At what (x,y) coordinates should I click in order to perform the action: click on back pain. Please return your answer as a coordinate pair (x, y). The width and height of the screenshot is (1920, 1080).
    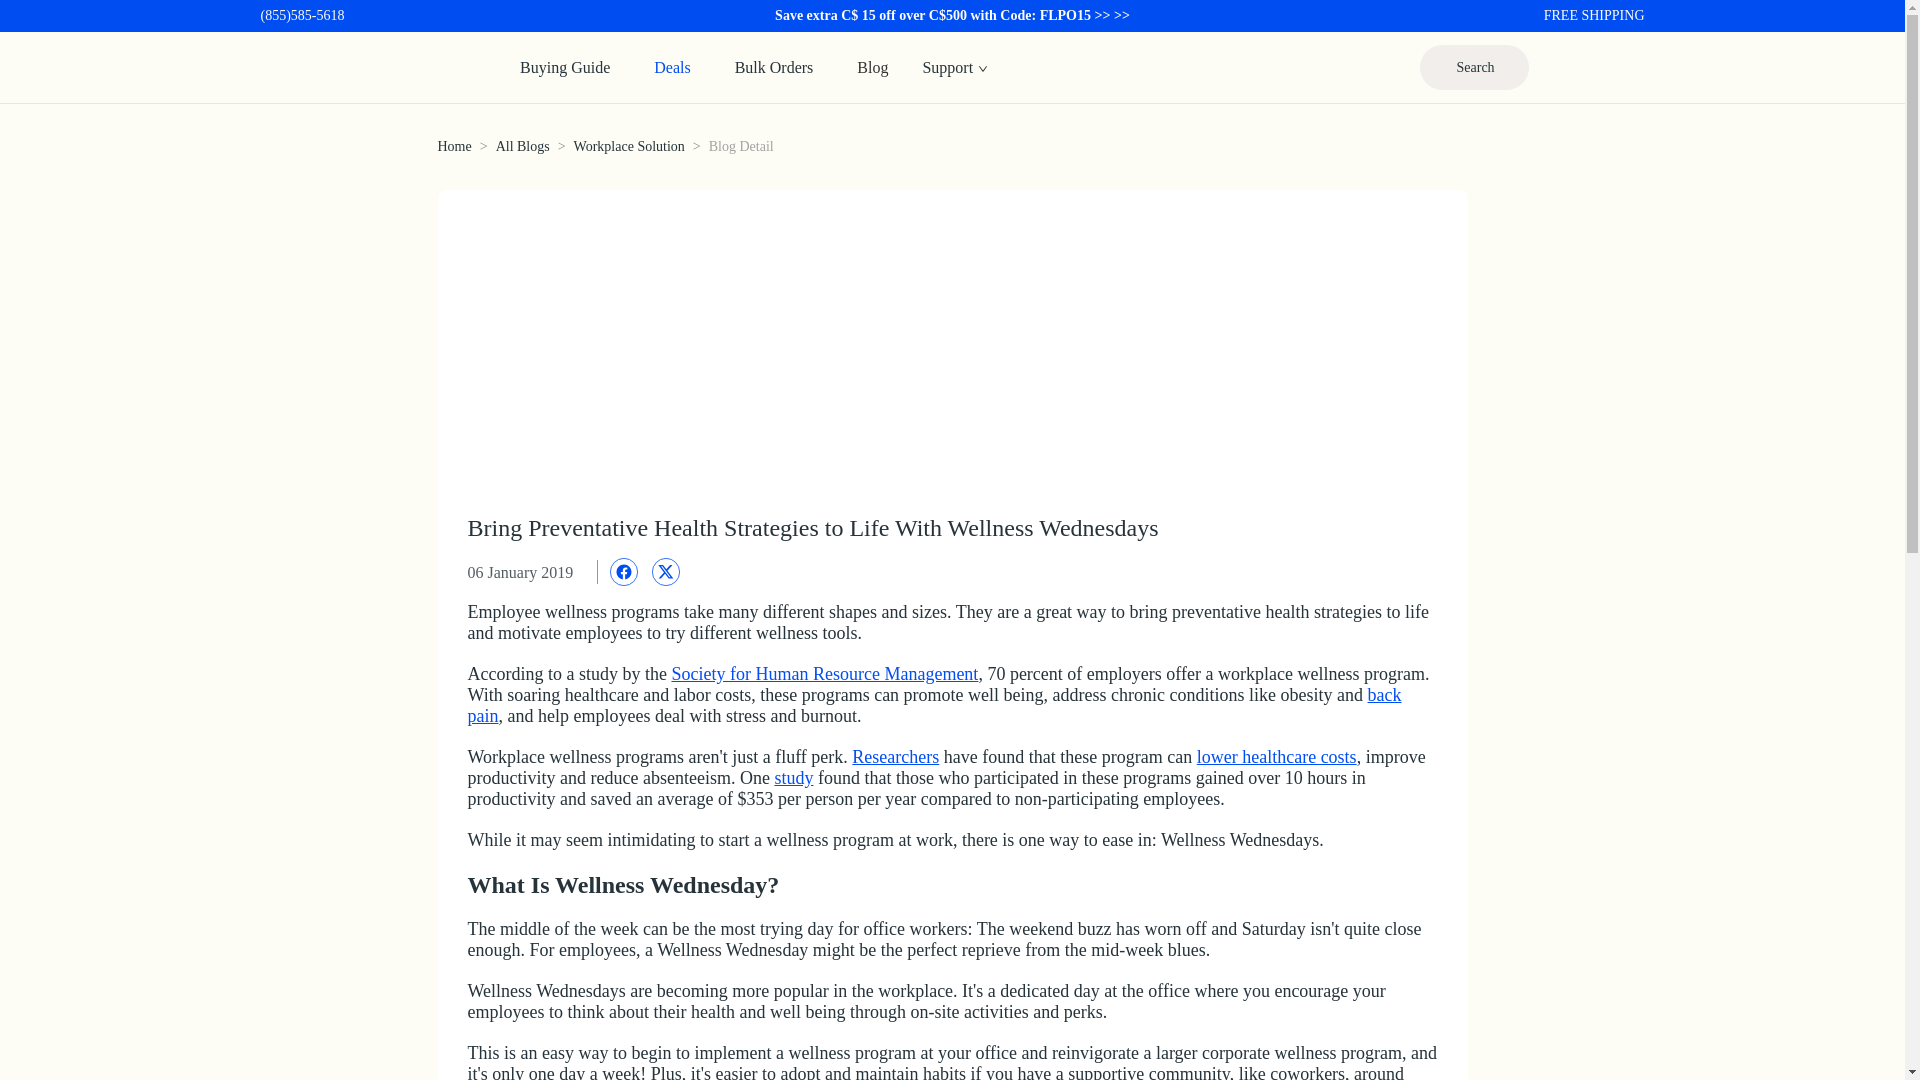
    Looking at the image, I should click on (934, 704).